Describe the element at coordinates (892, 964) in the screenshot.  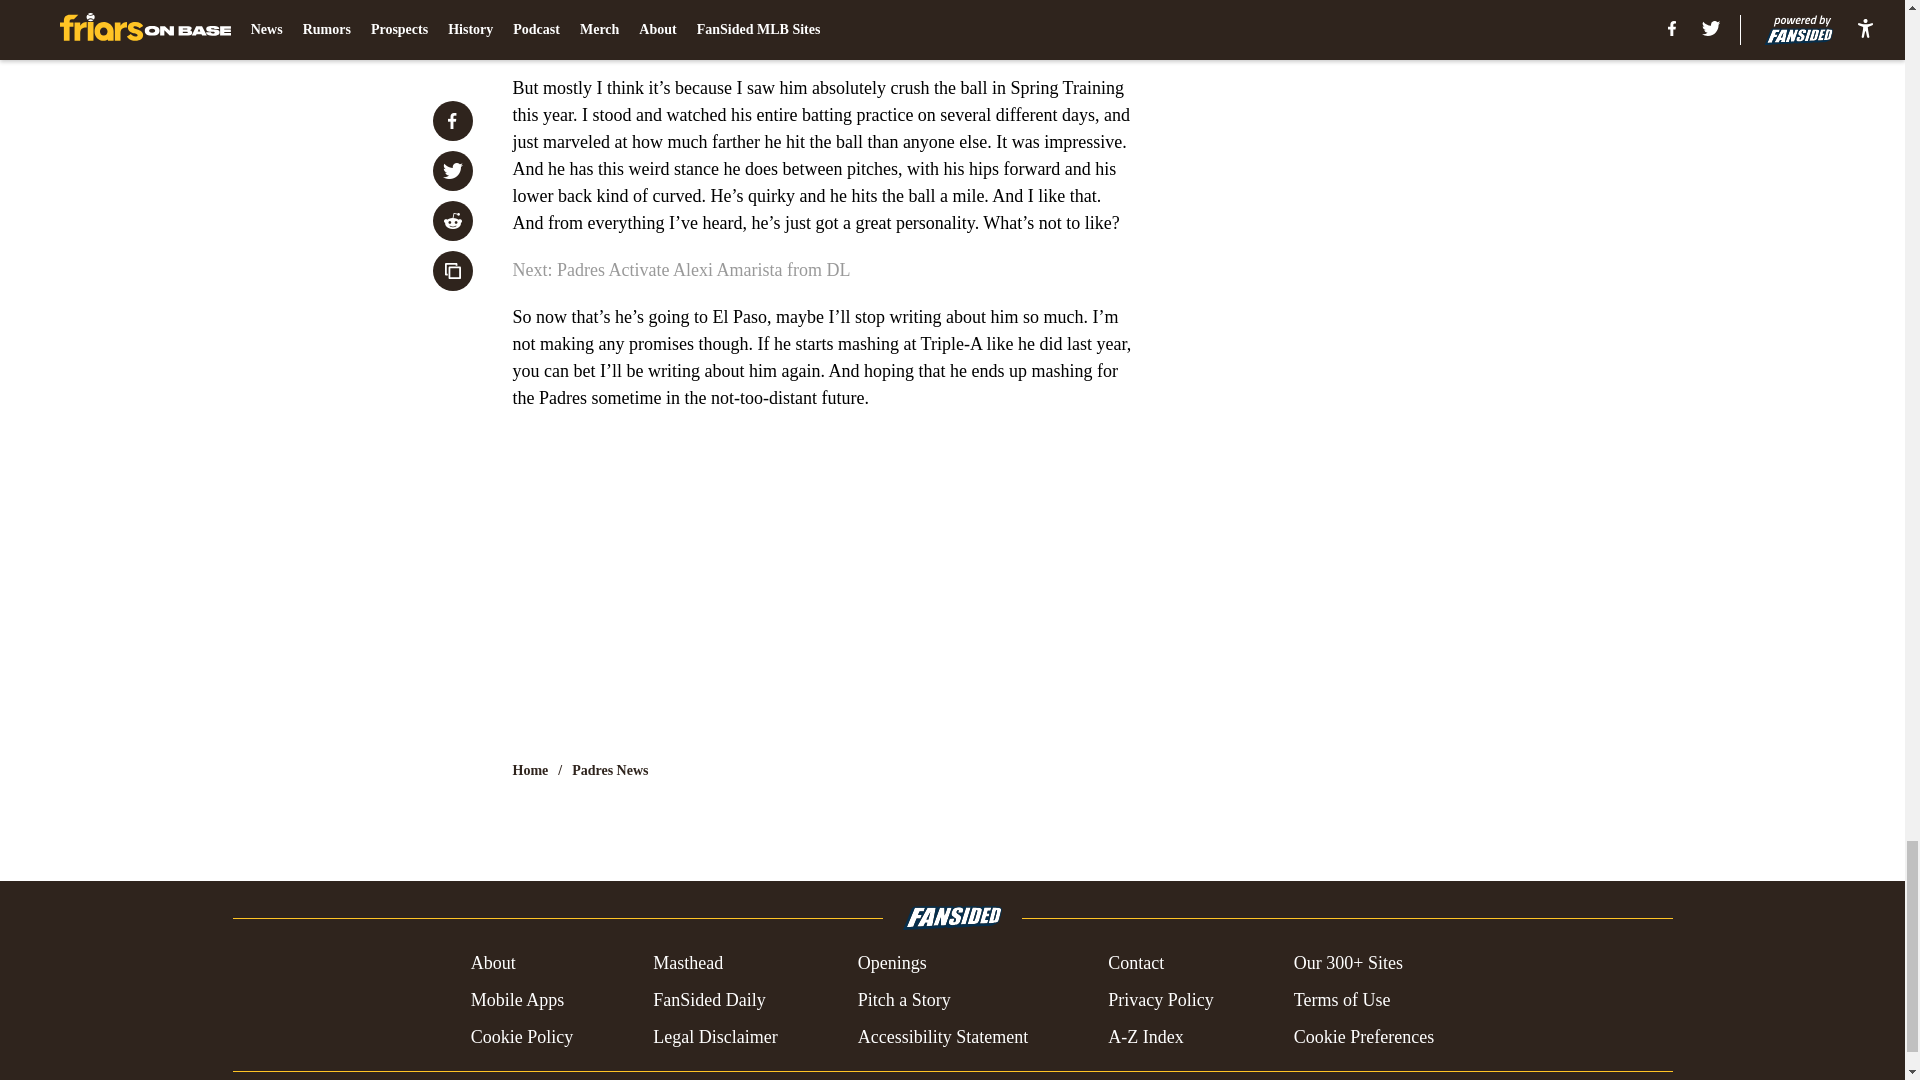
I see `Openings` at that location.